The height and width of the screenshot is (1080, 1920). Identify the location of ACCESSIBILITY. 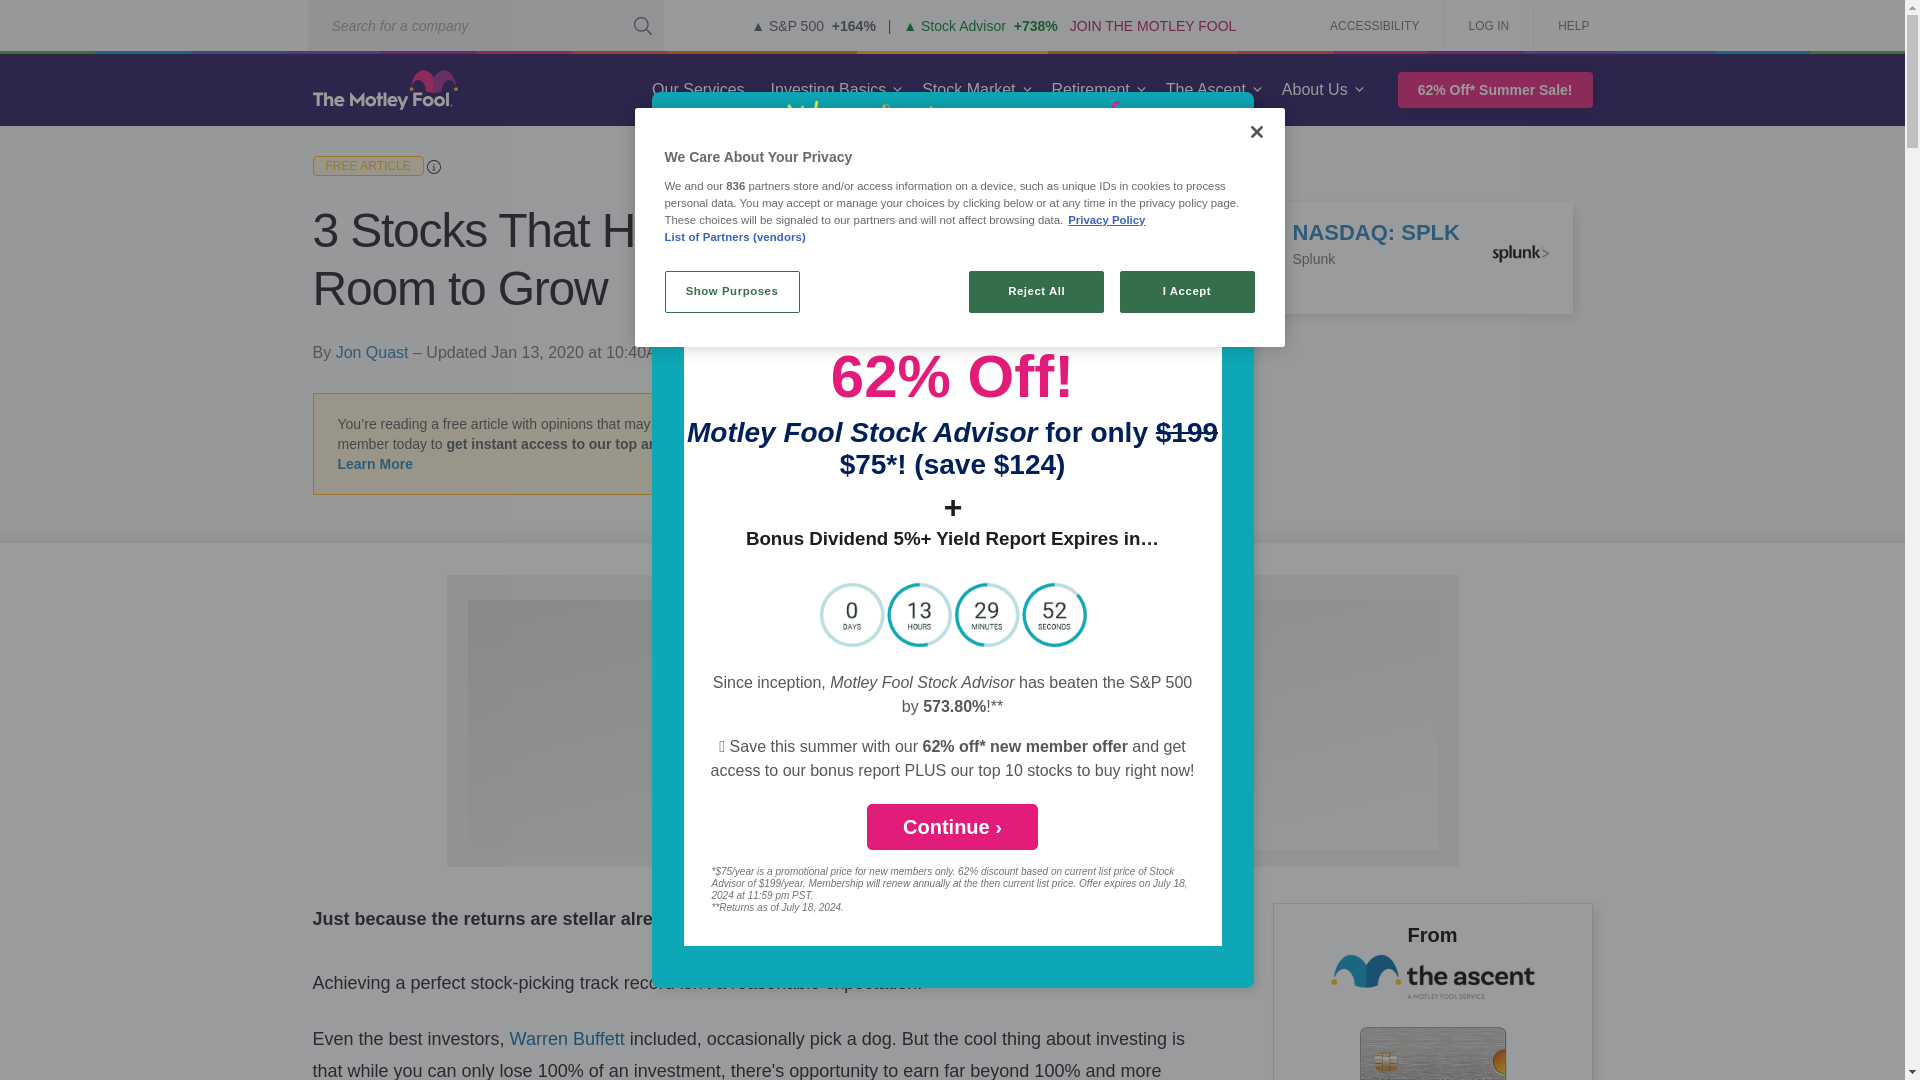
(1374, 26).